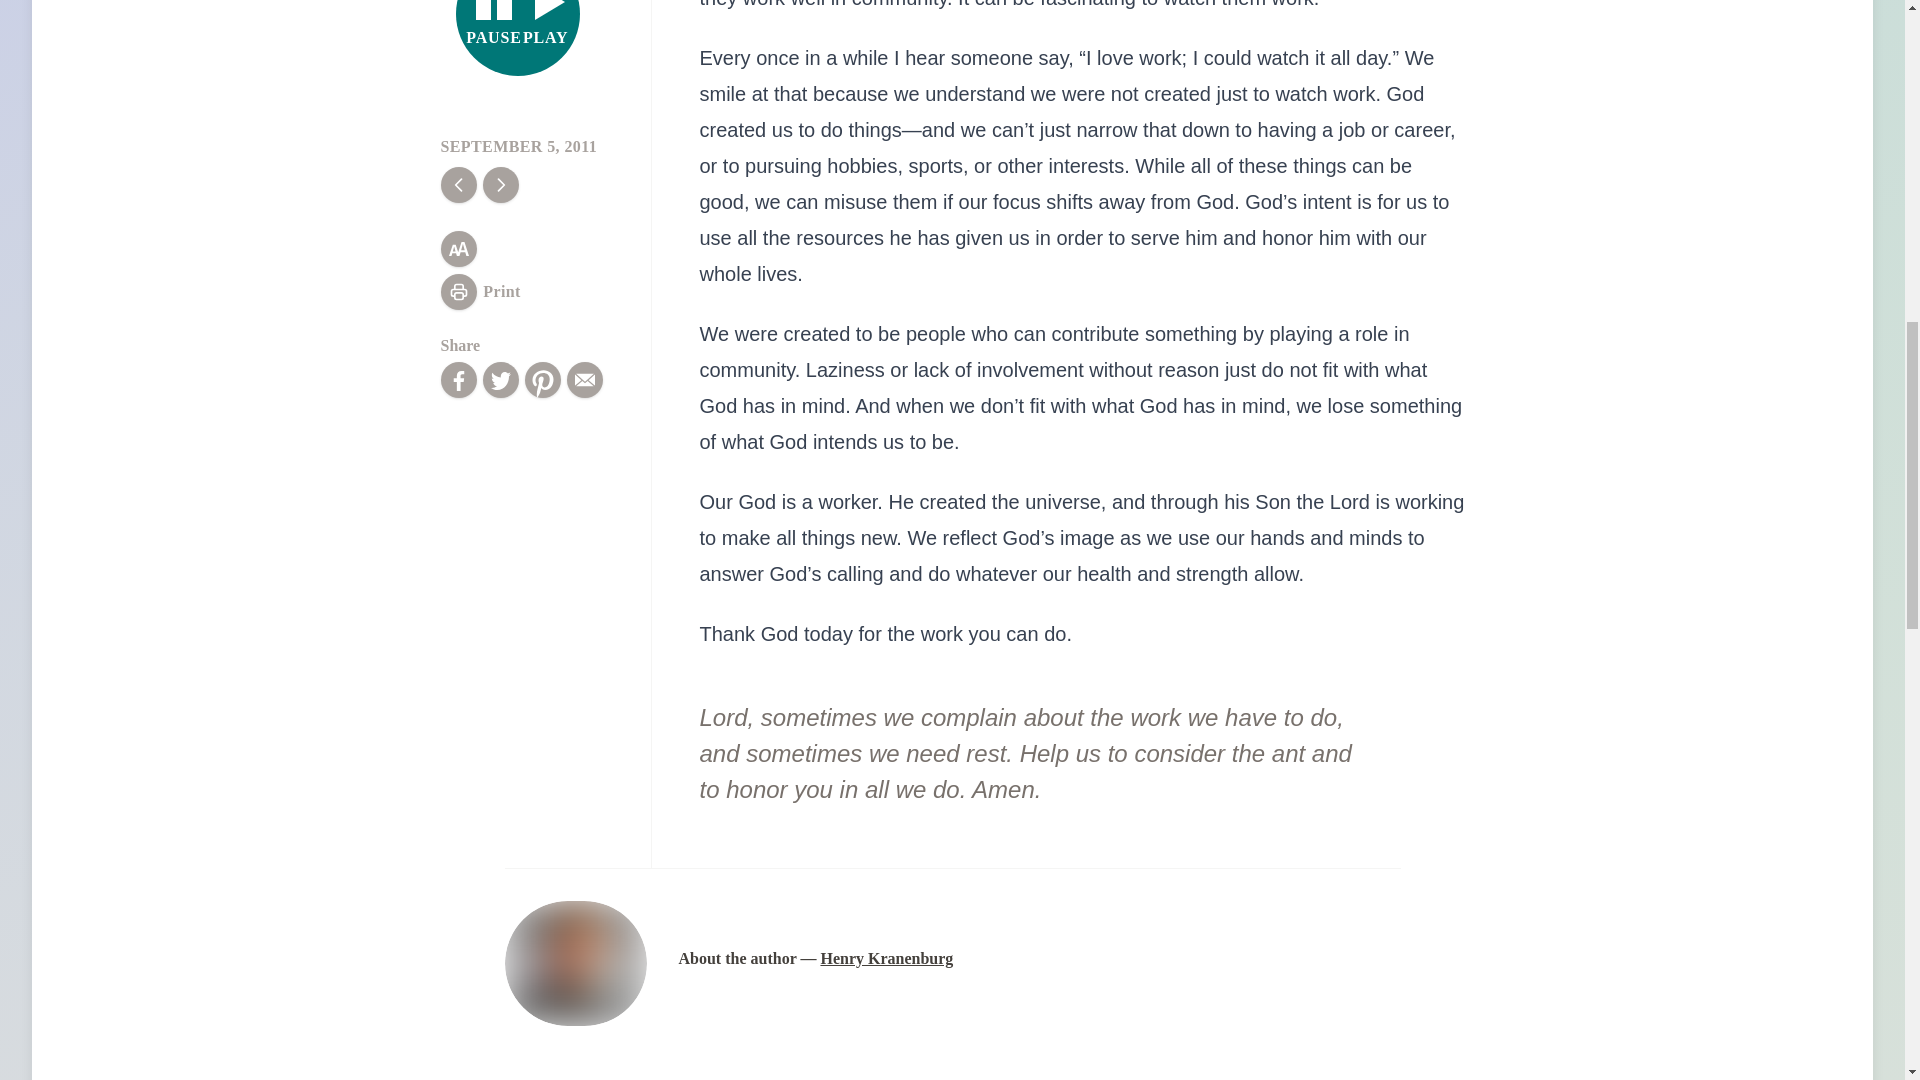 The image size is (1920, 1080). Describe the element at coordinates (542, 380) in the screenshot. I see `Share on Pinterest` at that location.